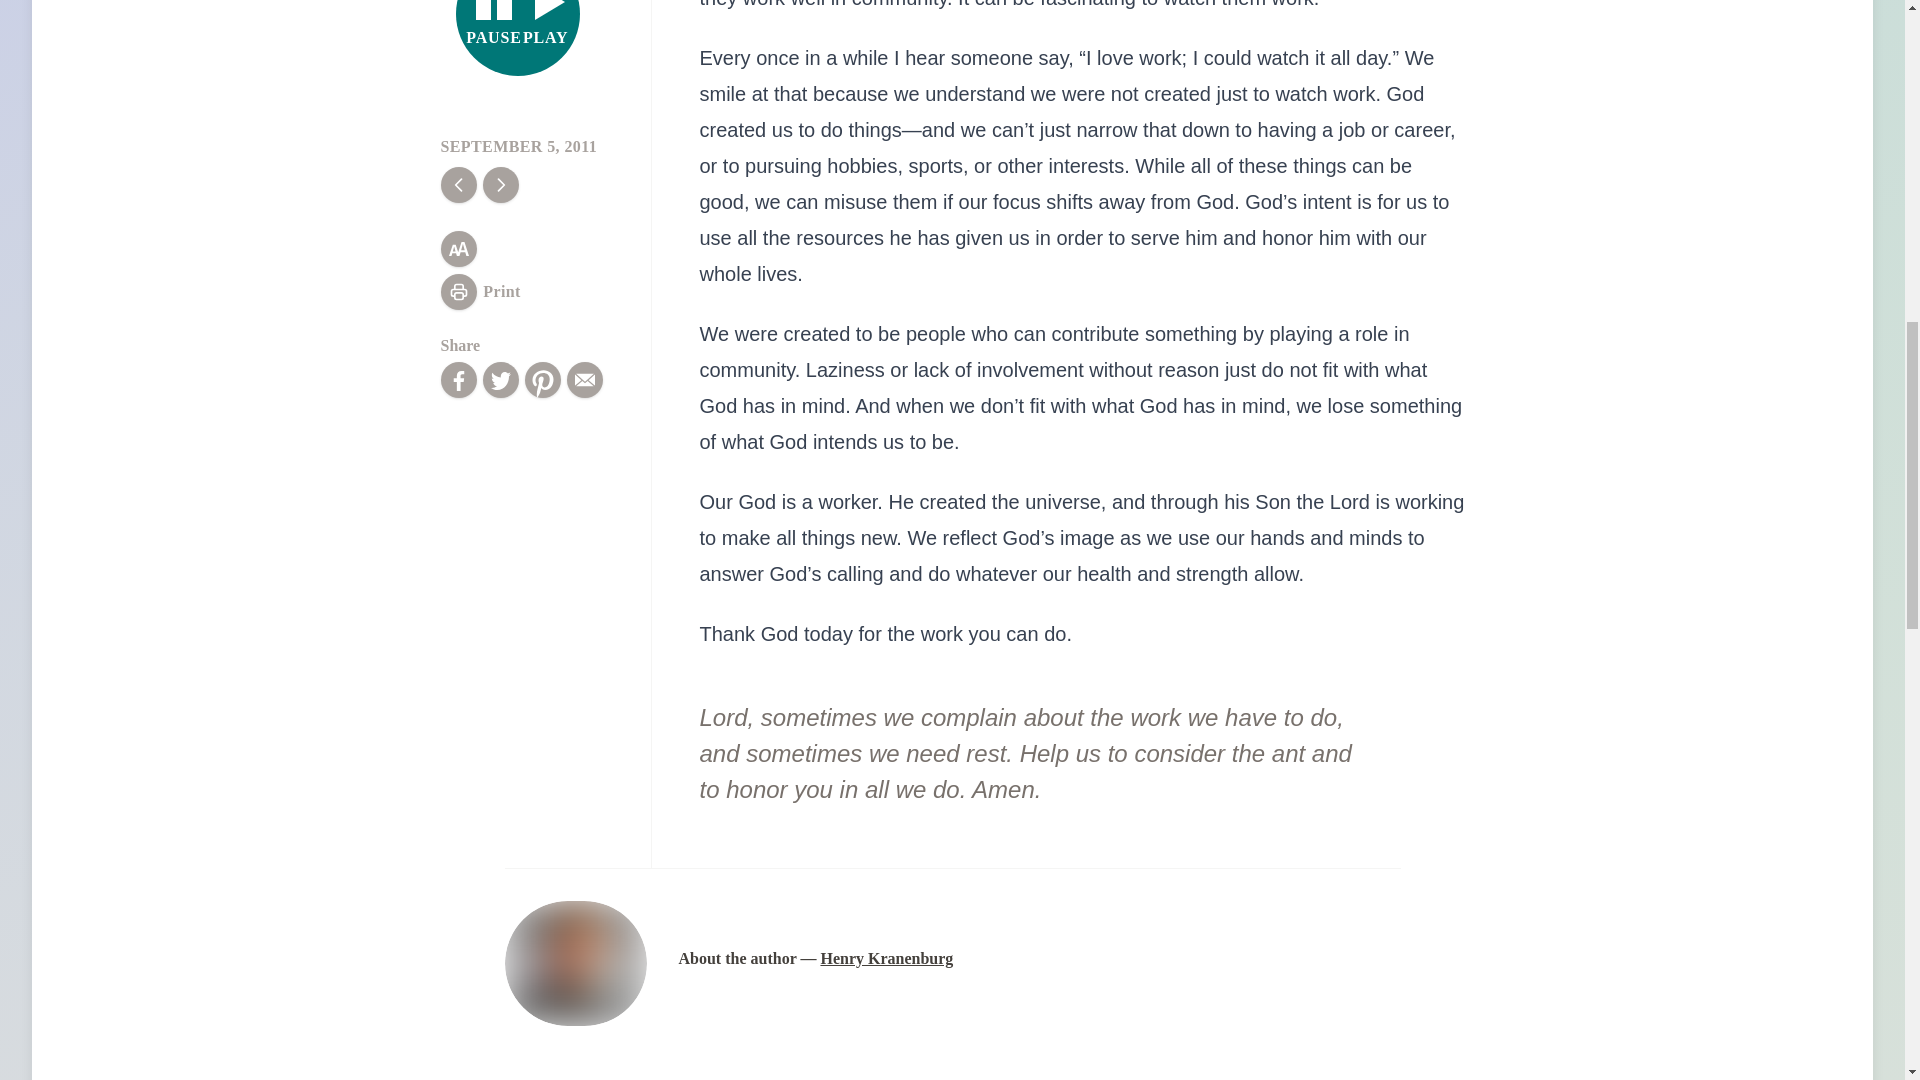 The image size is (1920, 1080). Describe the element at coordinates (542, 380) in the screenshot. I see `Share on Pinterest` at that location.